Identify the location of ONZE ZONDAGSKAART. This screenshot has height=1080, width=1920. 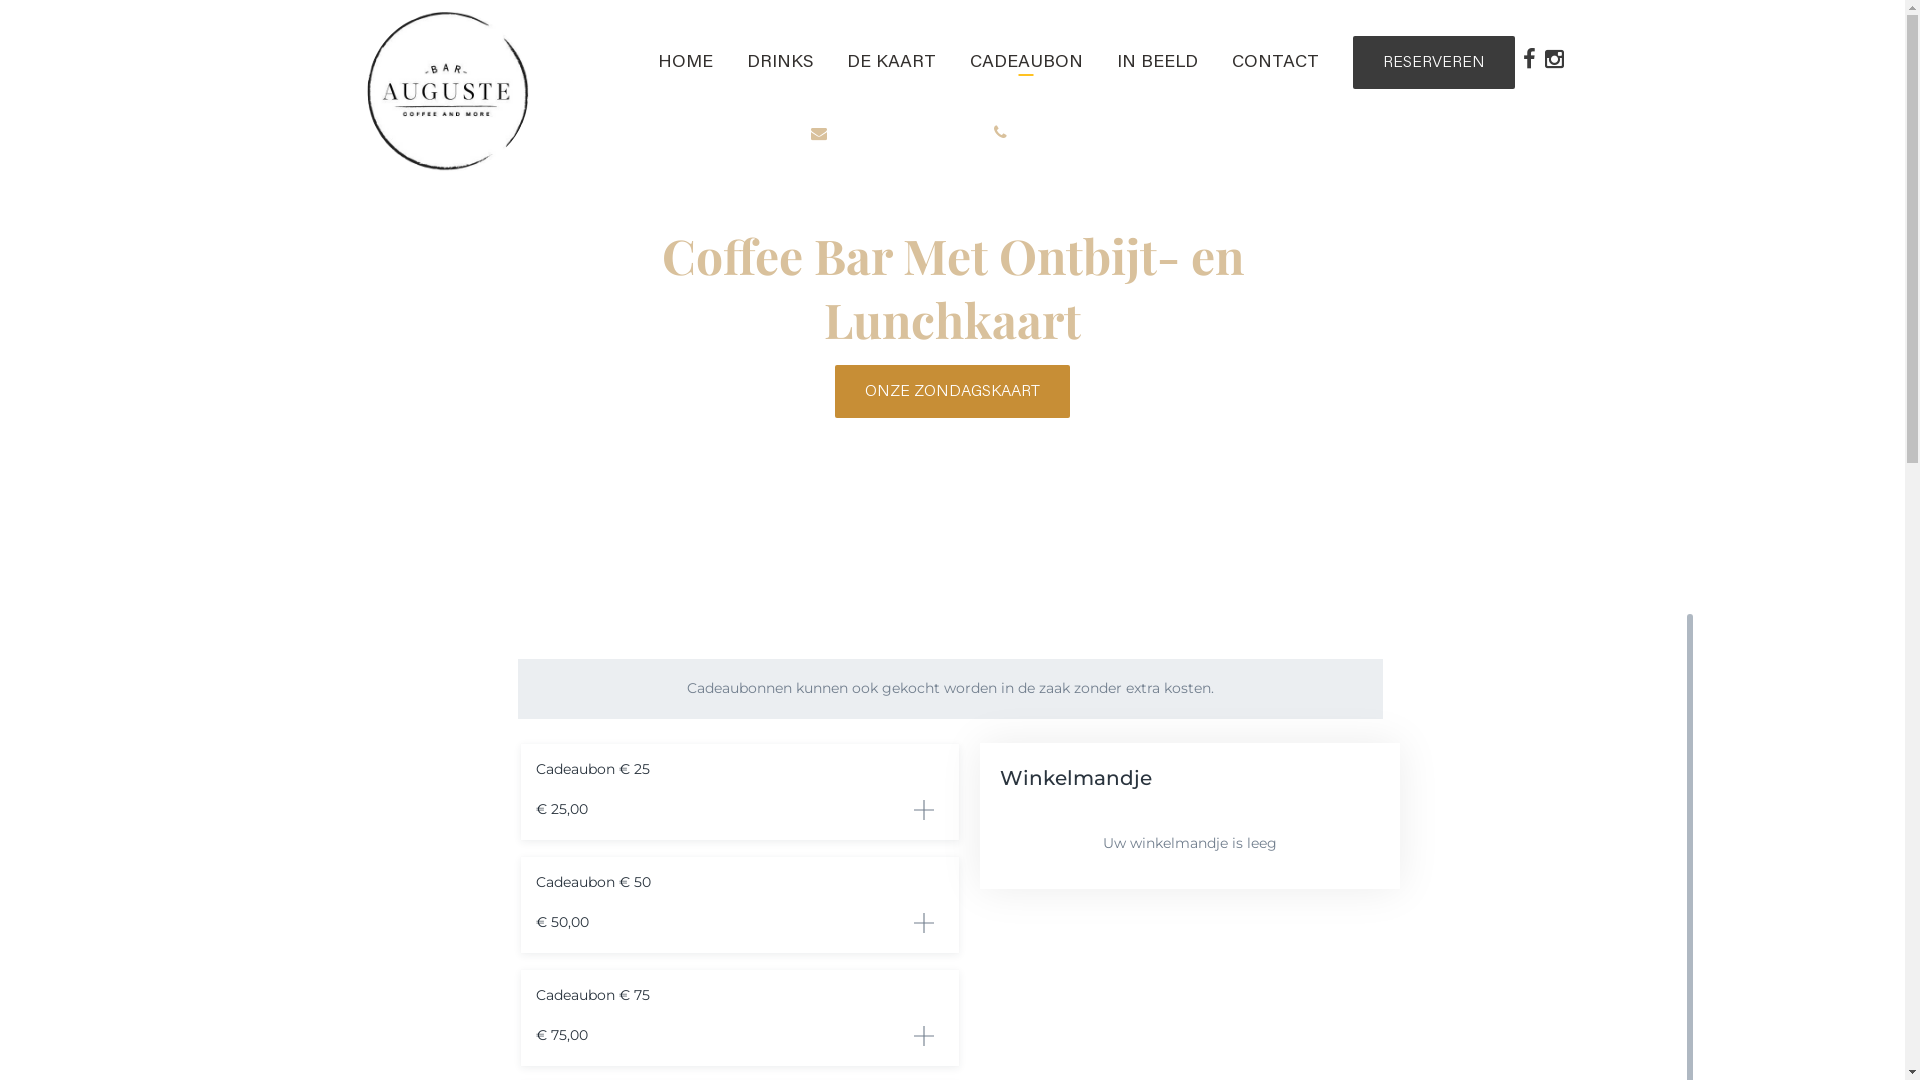
(952, 392).